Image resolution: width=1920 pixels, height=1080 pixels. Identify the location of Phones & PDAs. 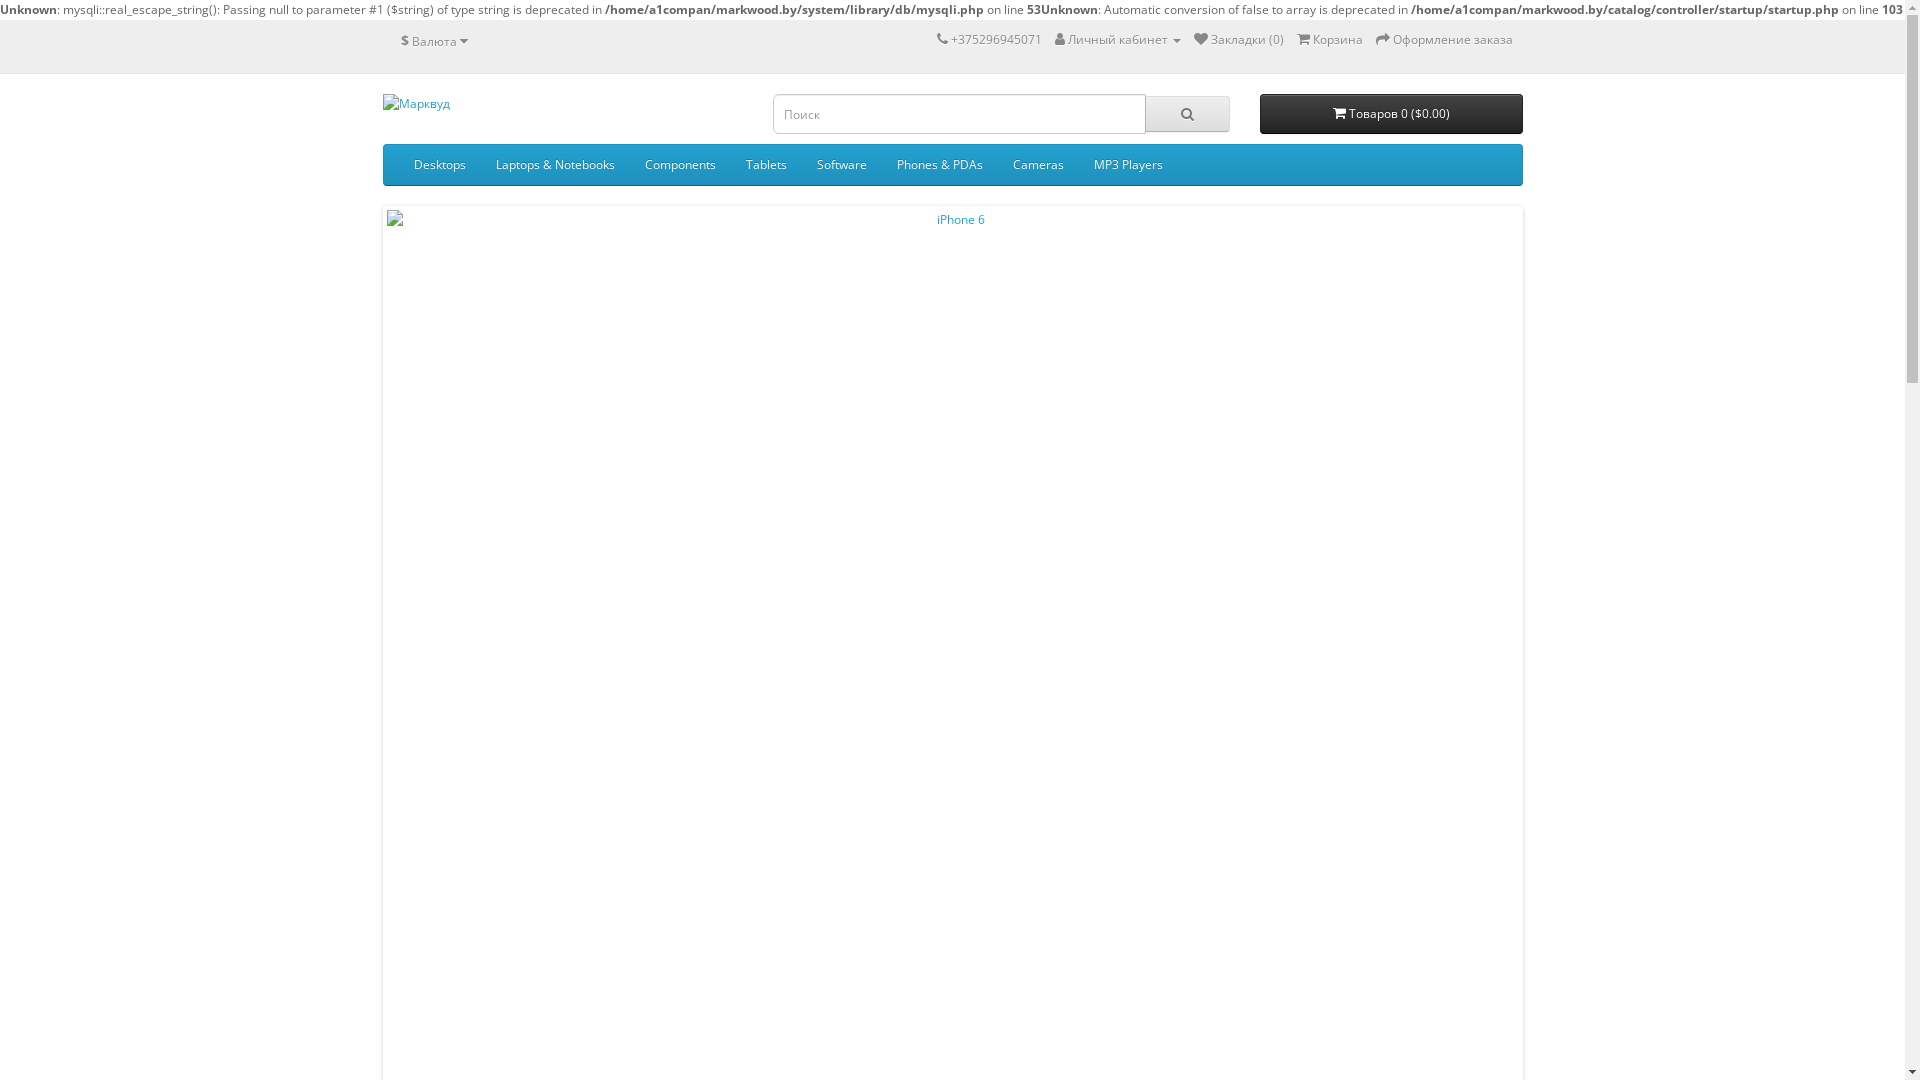
(940, 165).